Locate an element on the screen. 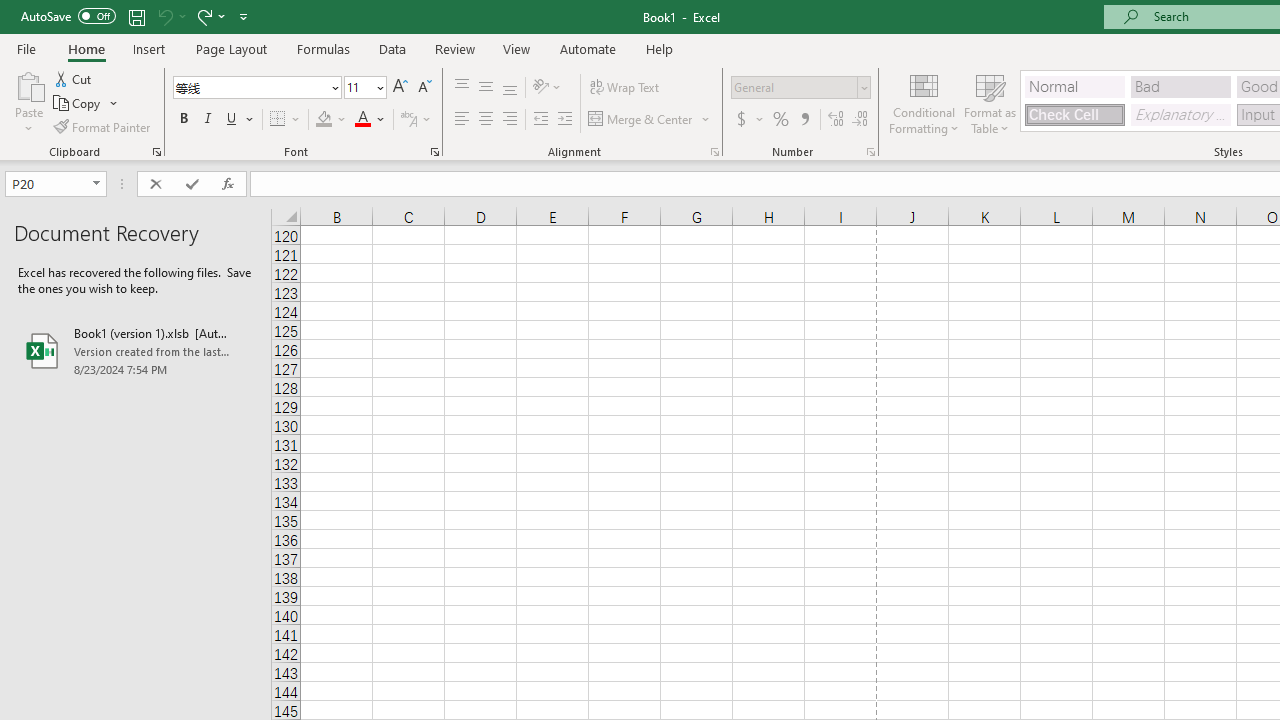  Decrease Font Size is located at coordinates (424, 88).